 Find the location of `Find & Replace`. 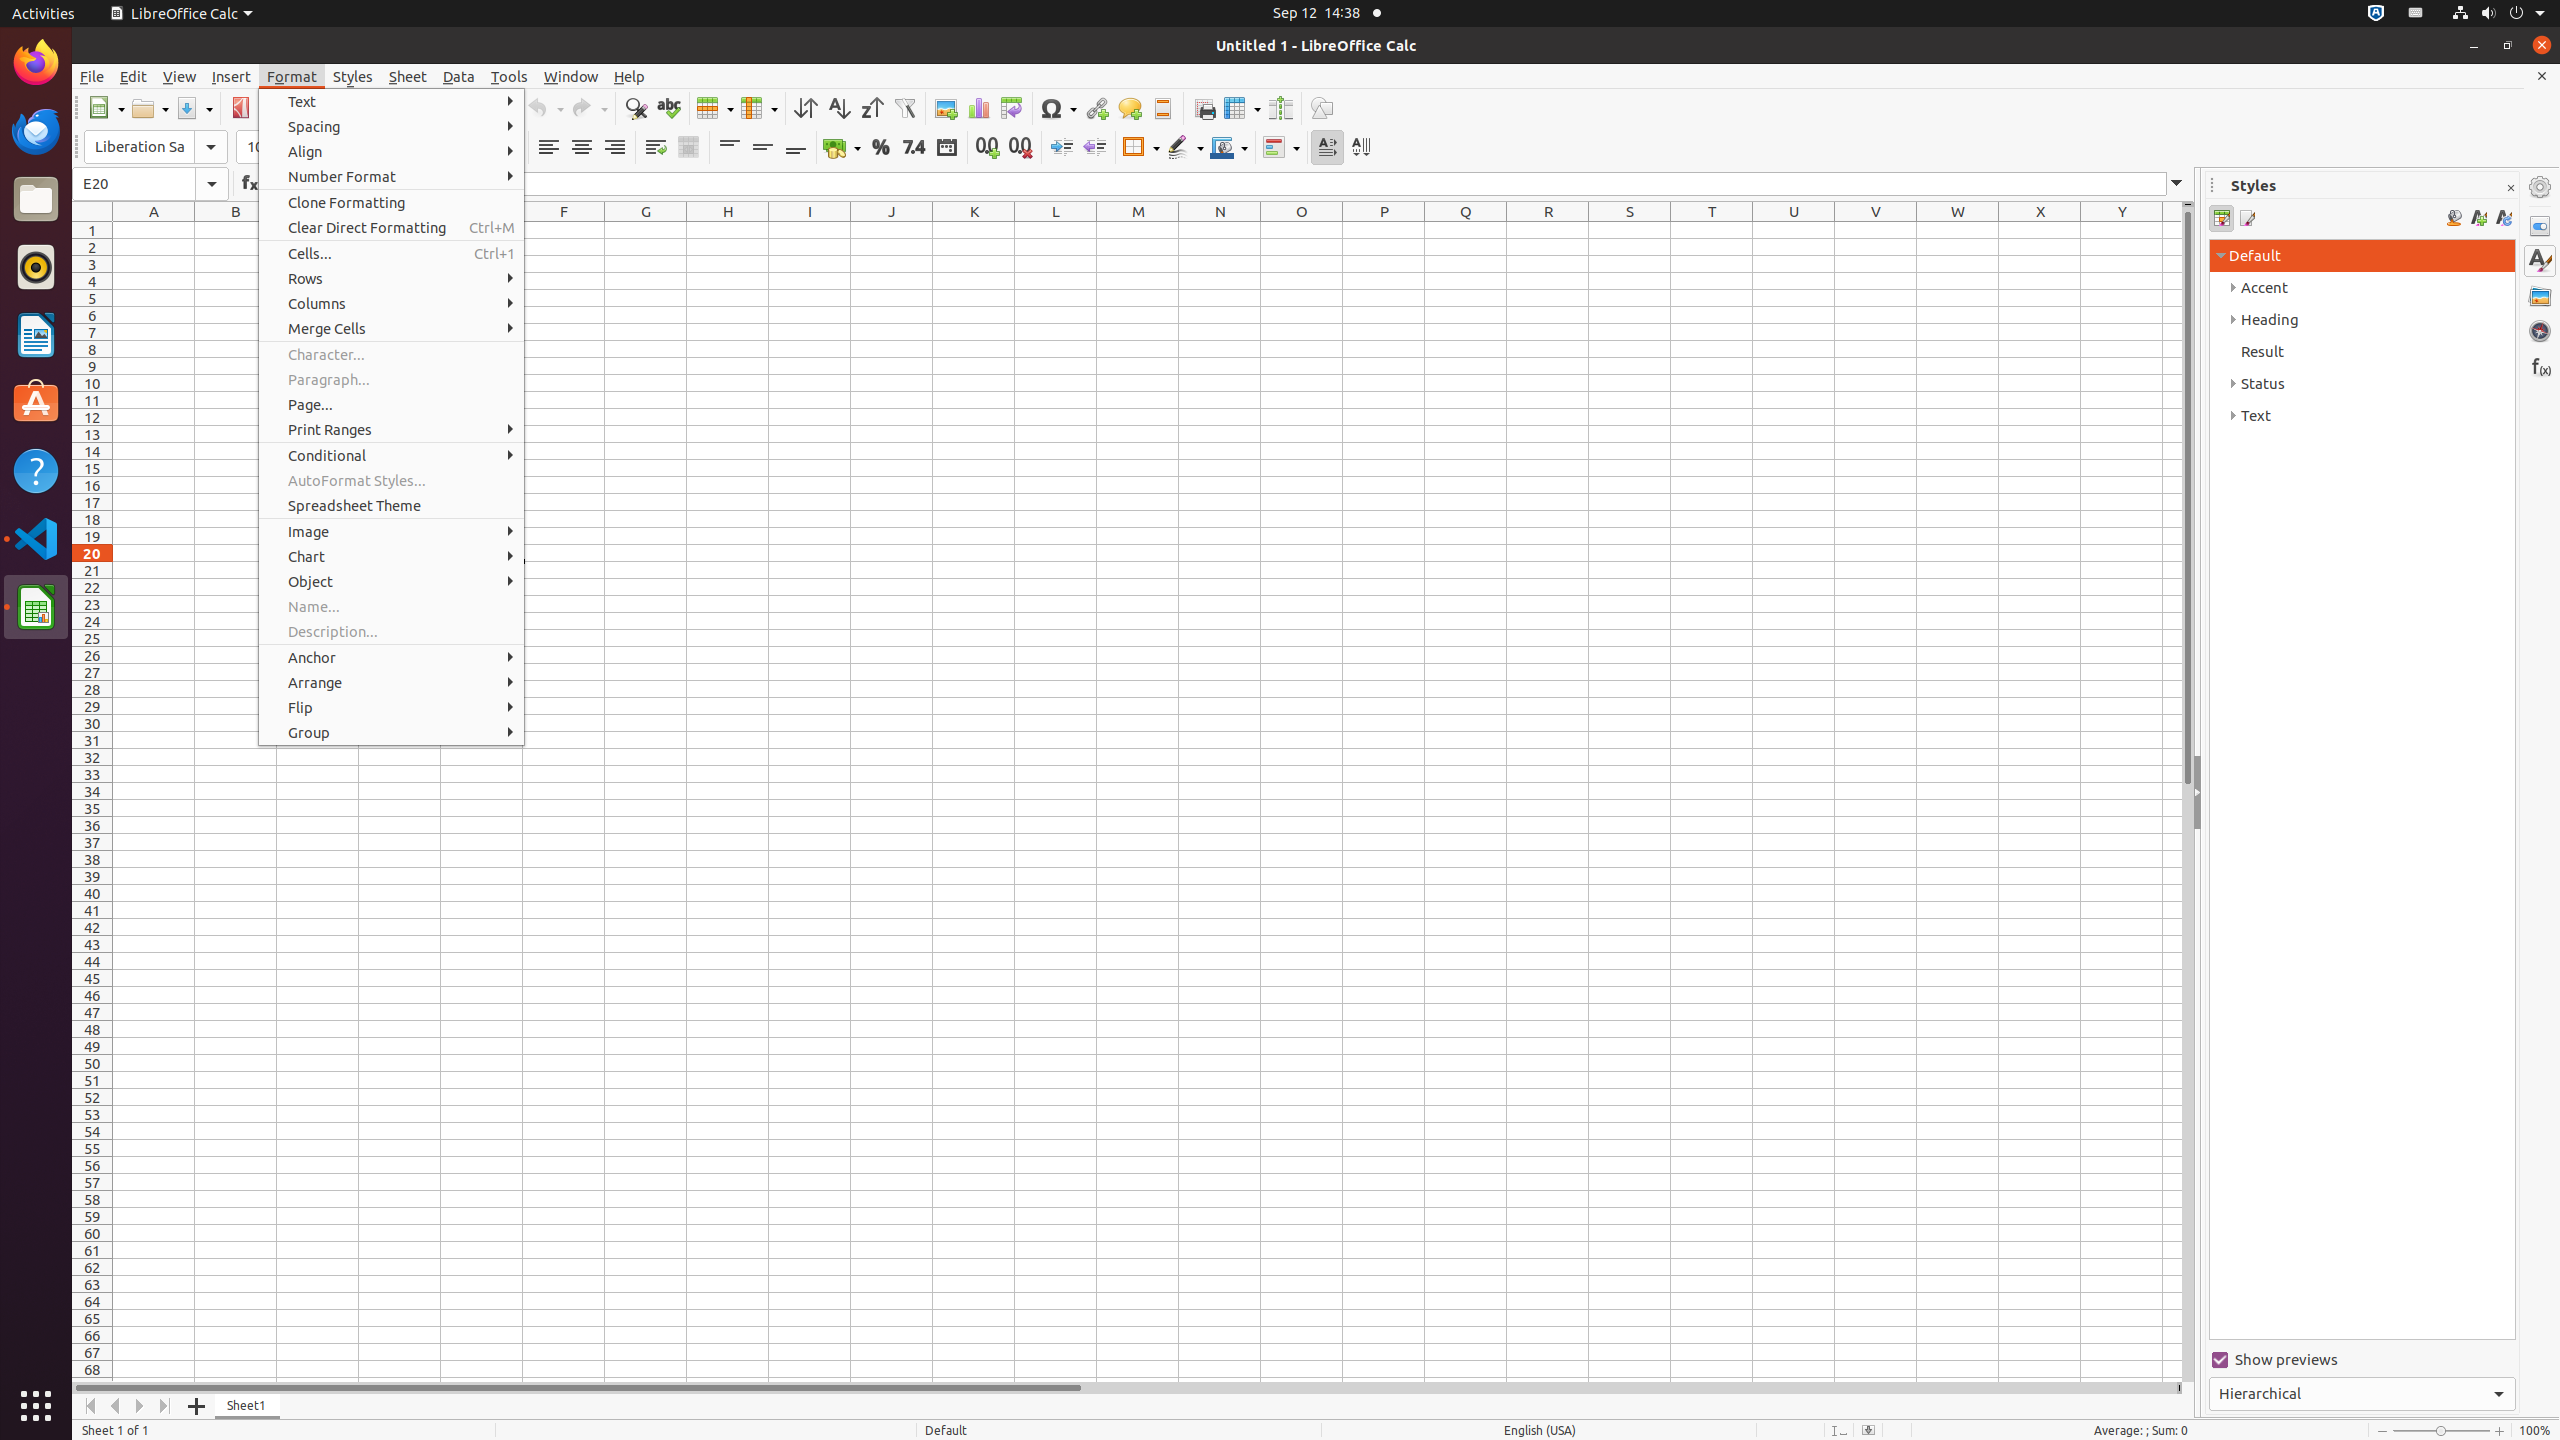

Find & Replace is located at coordinates (636, 108).